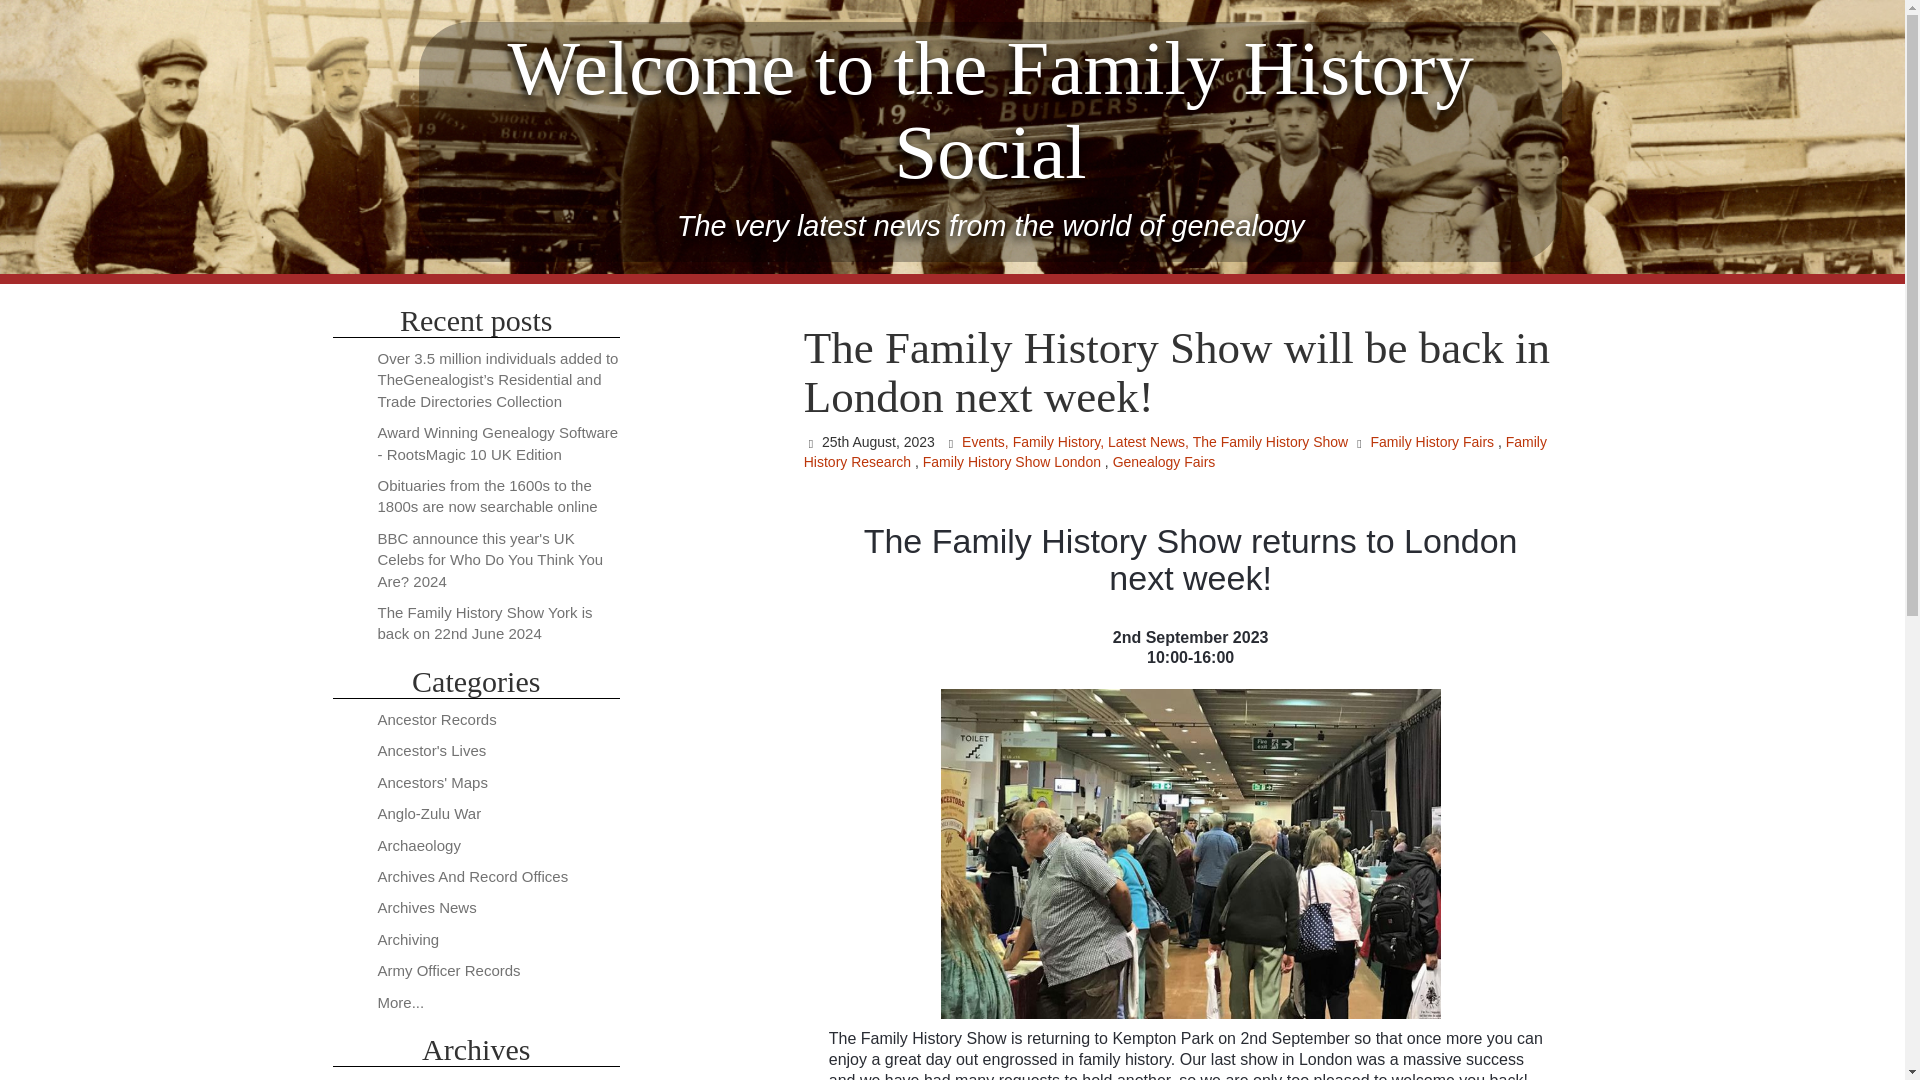 The width and height of the screenshot is (1920, 1080). What do you see at coordinates (498, 443) in the screenshot?
I see `Award Winning Genealogy Software - RootsMagic 10 UK Edition` at bounding box center [498, 443].